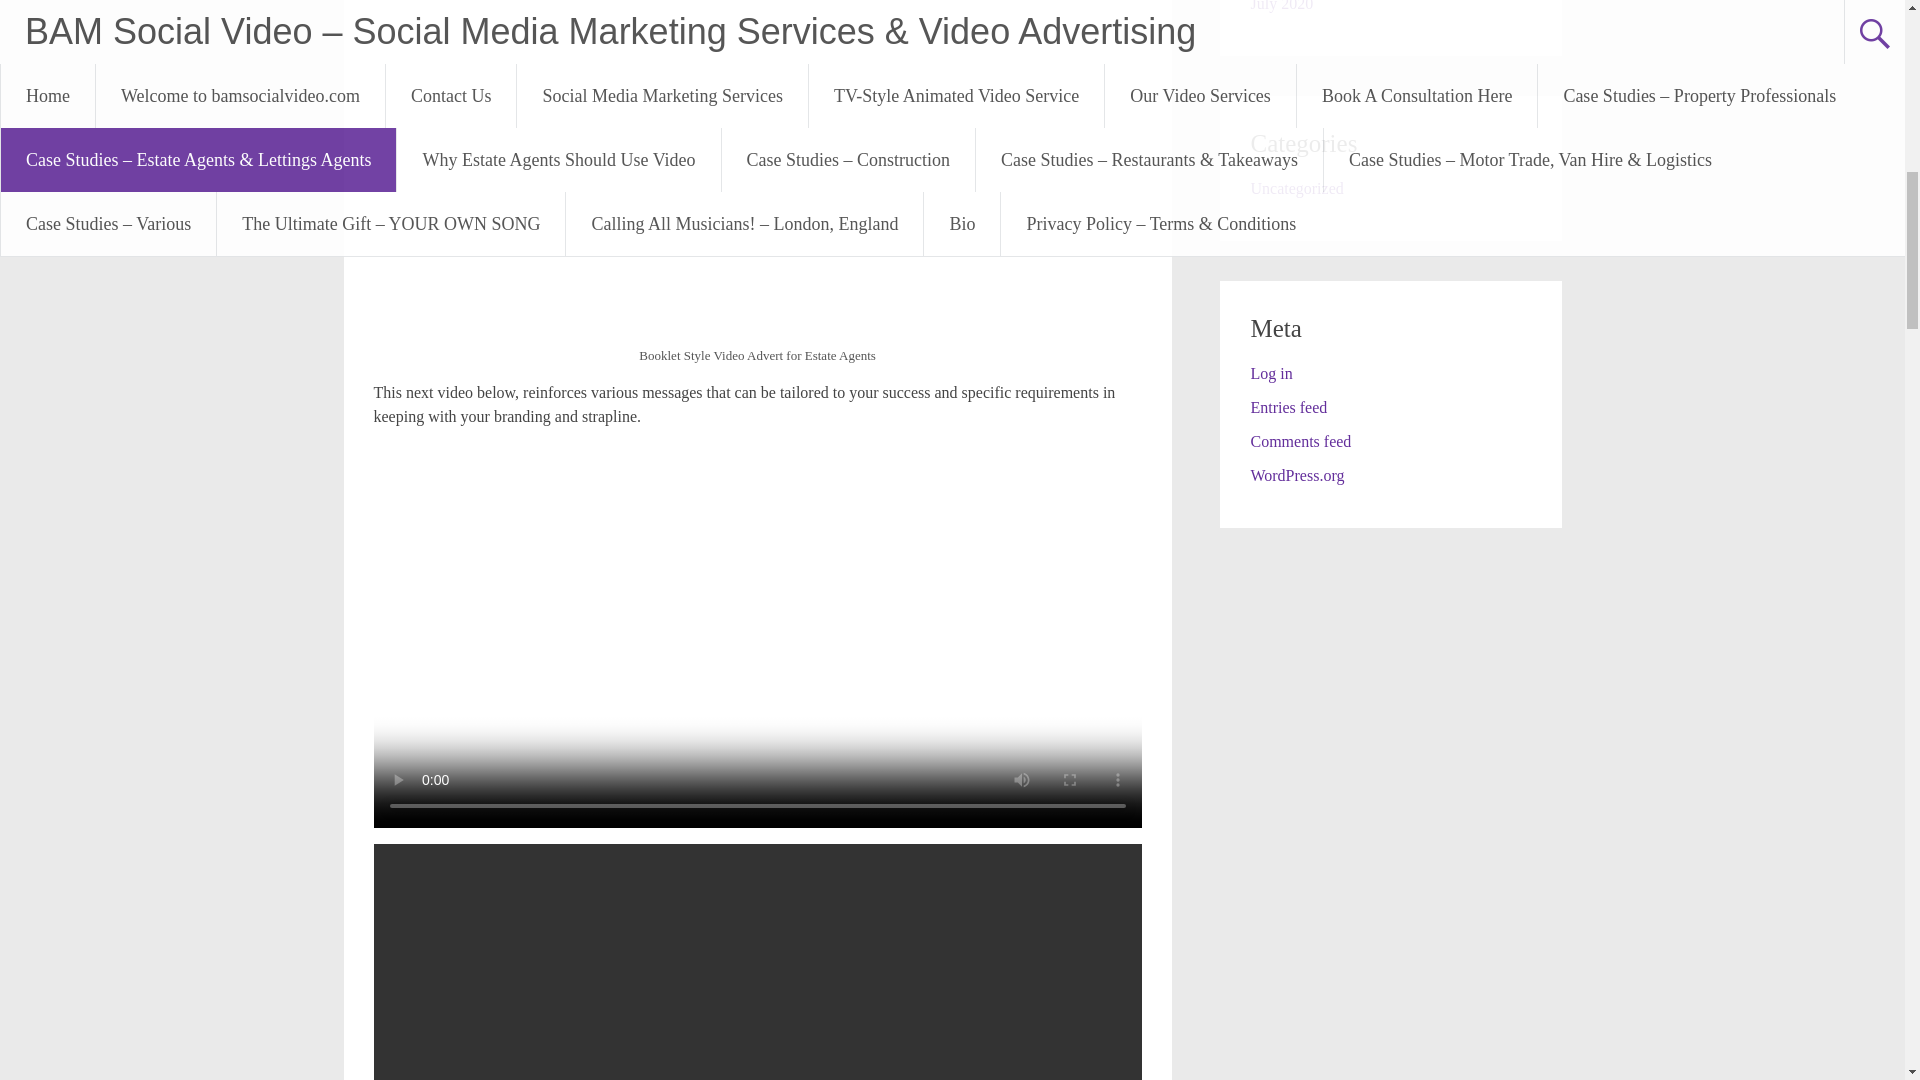 This screenshot has height=1080, width=1920. I want to click on Log in, so click(1270, 374).